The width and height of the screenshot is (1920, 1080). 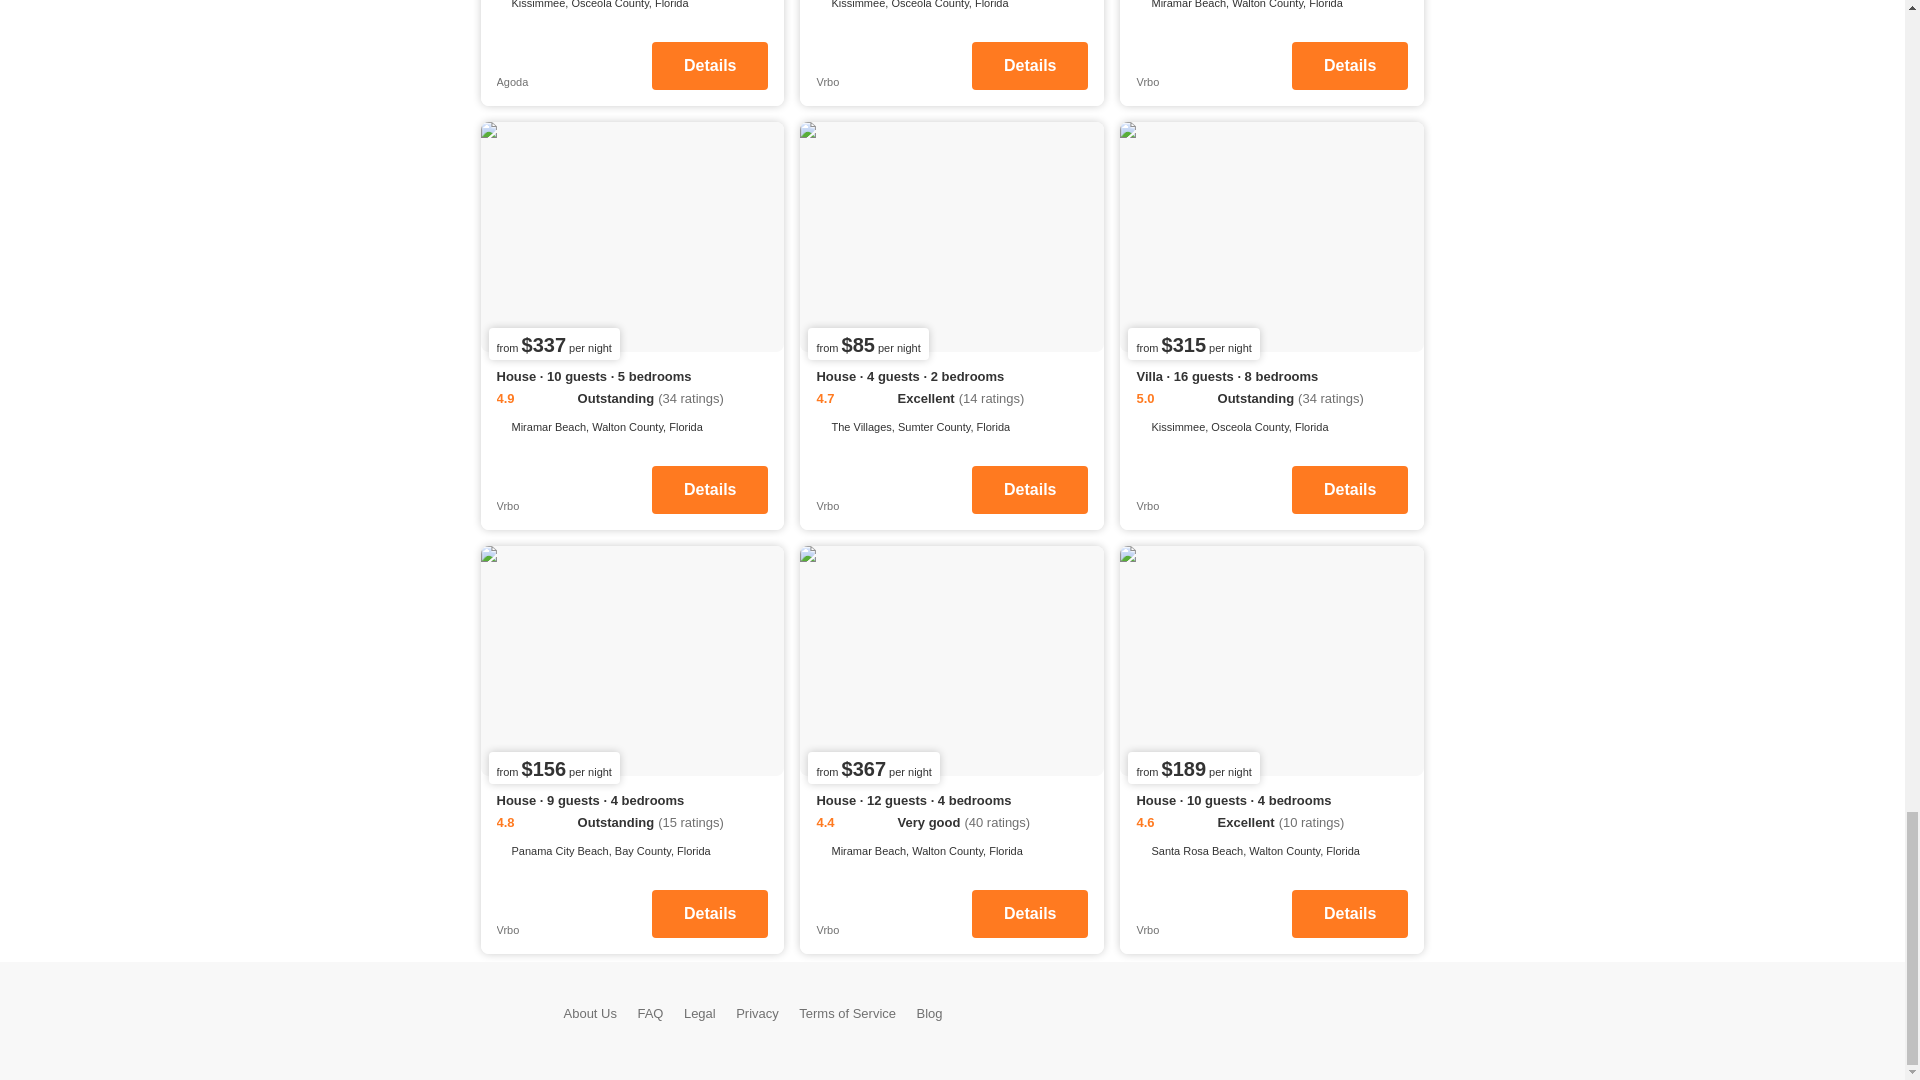 I want to click on Blog, so click(x=930, y=1012).